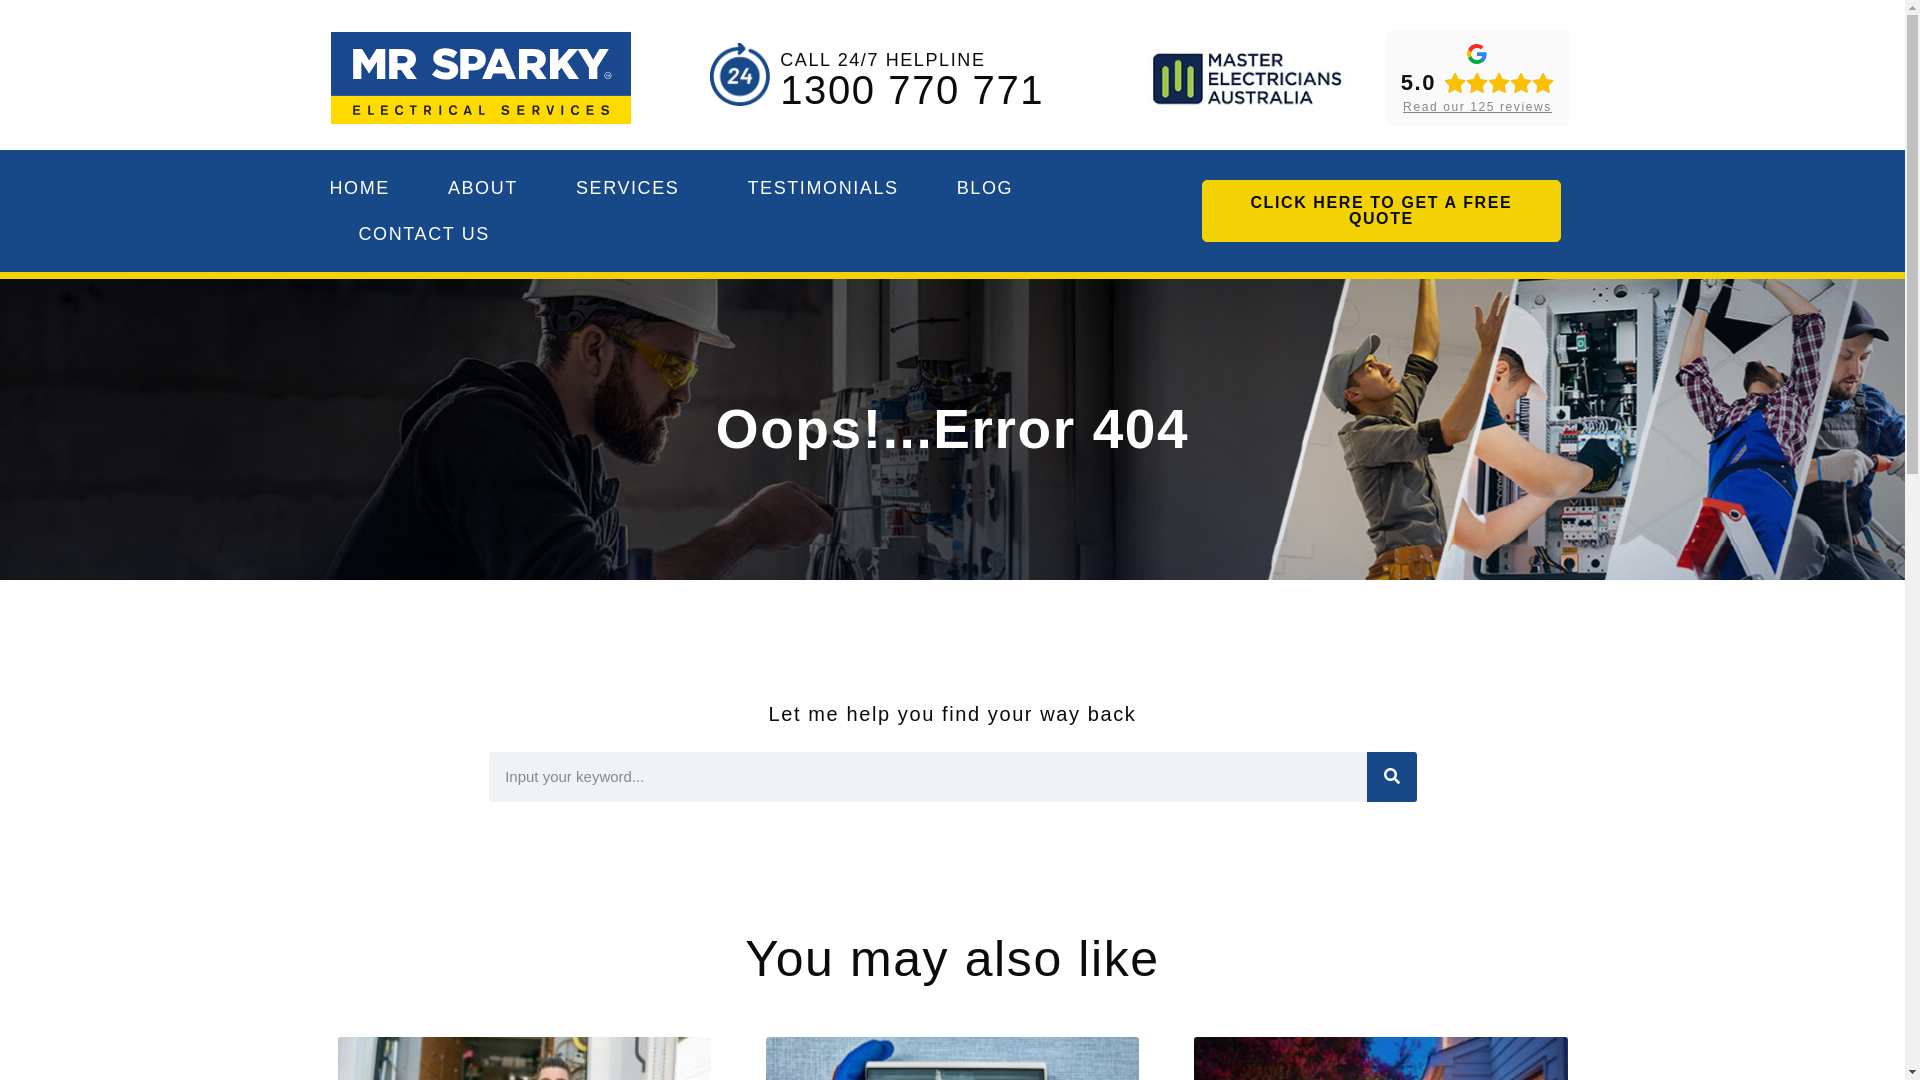 The image size is (1920, 1080). What do you see at coordinates (1382, 211) in the screenshot?
I see `CLICK HERE TO GET A FREE QUOTE` at bounding box center [1382, 211].